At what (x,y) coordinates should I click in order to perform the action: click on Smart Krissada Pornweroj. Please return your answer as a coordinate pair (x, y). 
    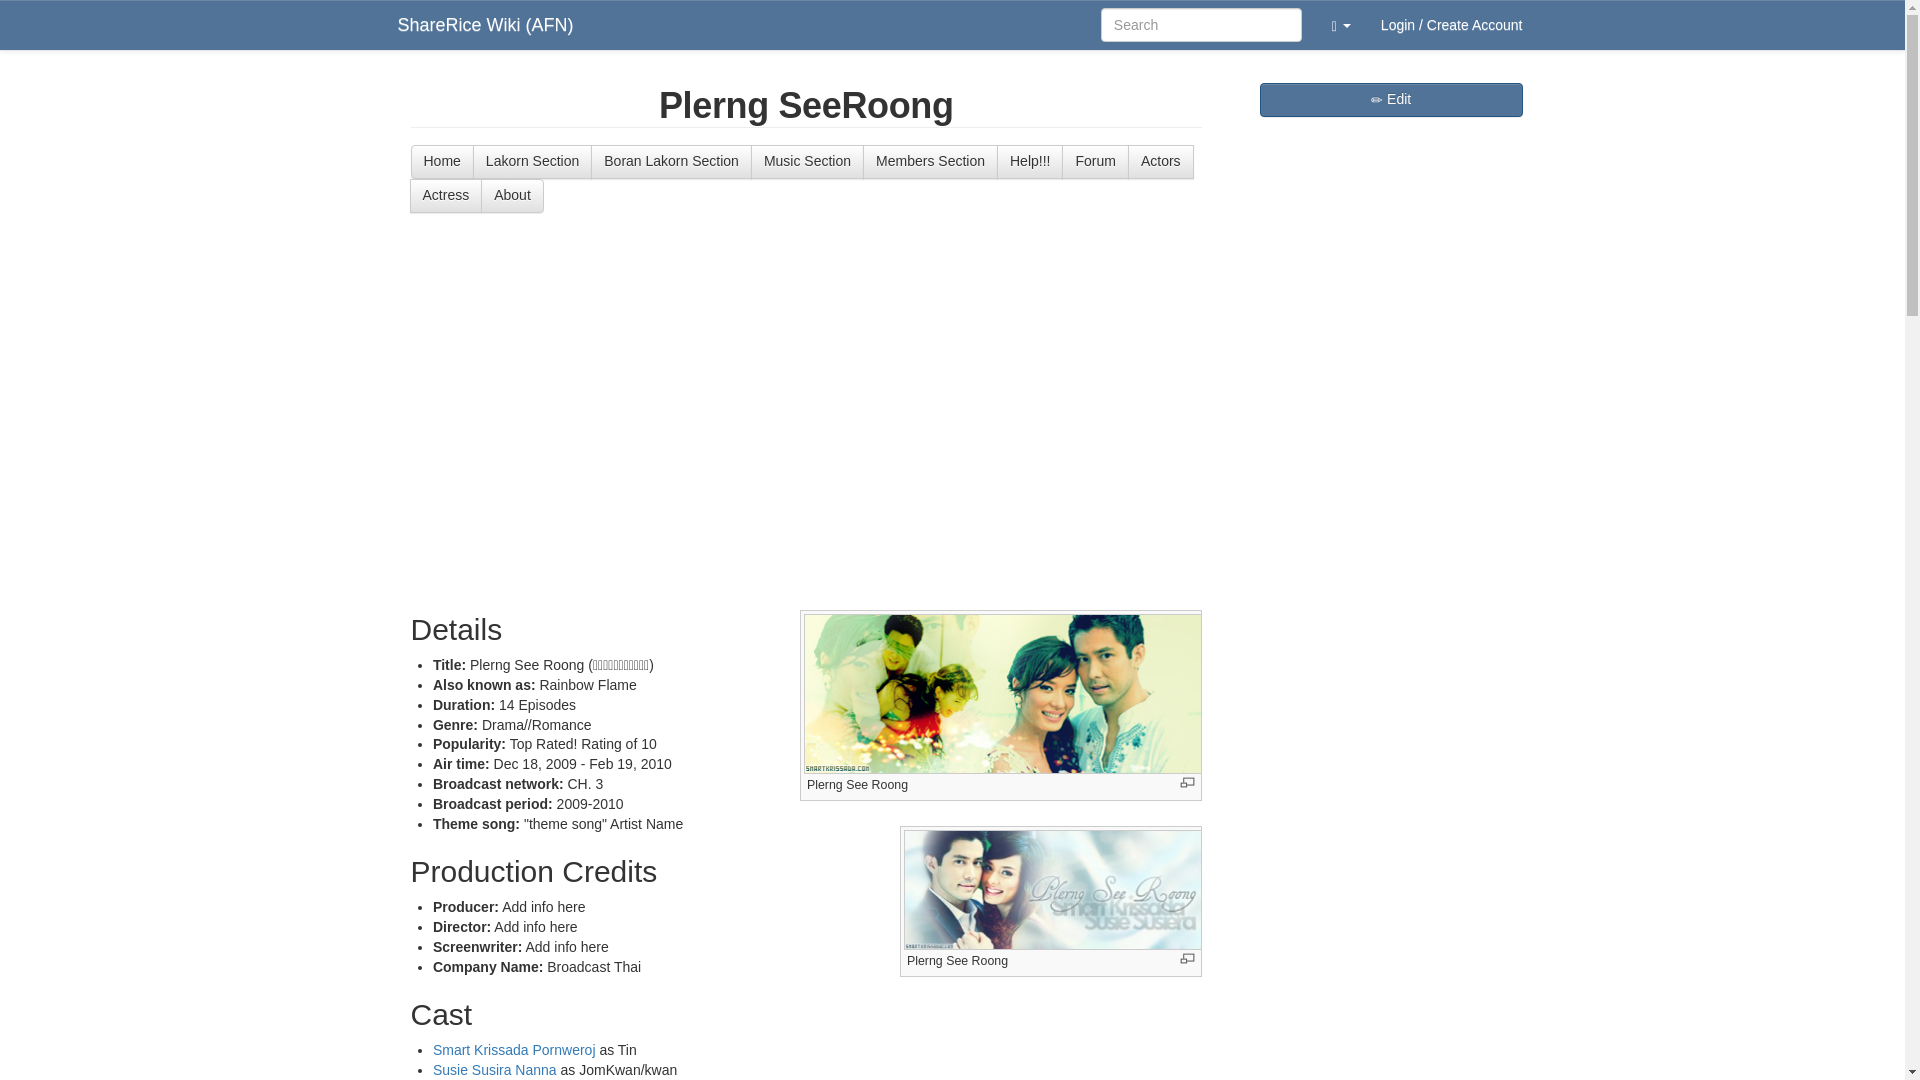
    Looking at the image, I should click on (514, 1050).